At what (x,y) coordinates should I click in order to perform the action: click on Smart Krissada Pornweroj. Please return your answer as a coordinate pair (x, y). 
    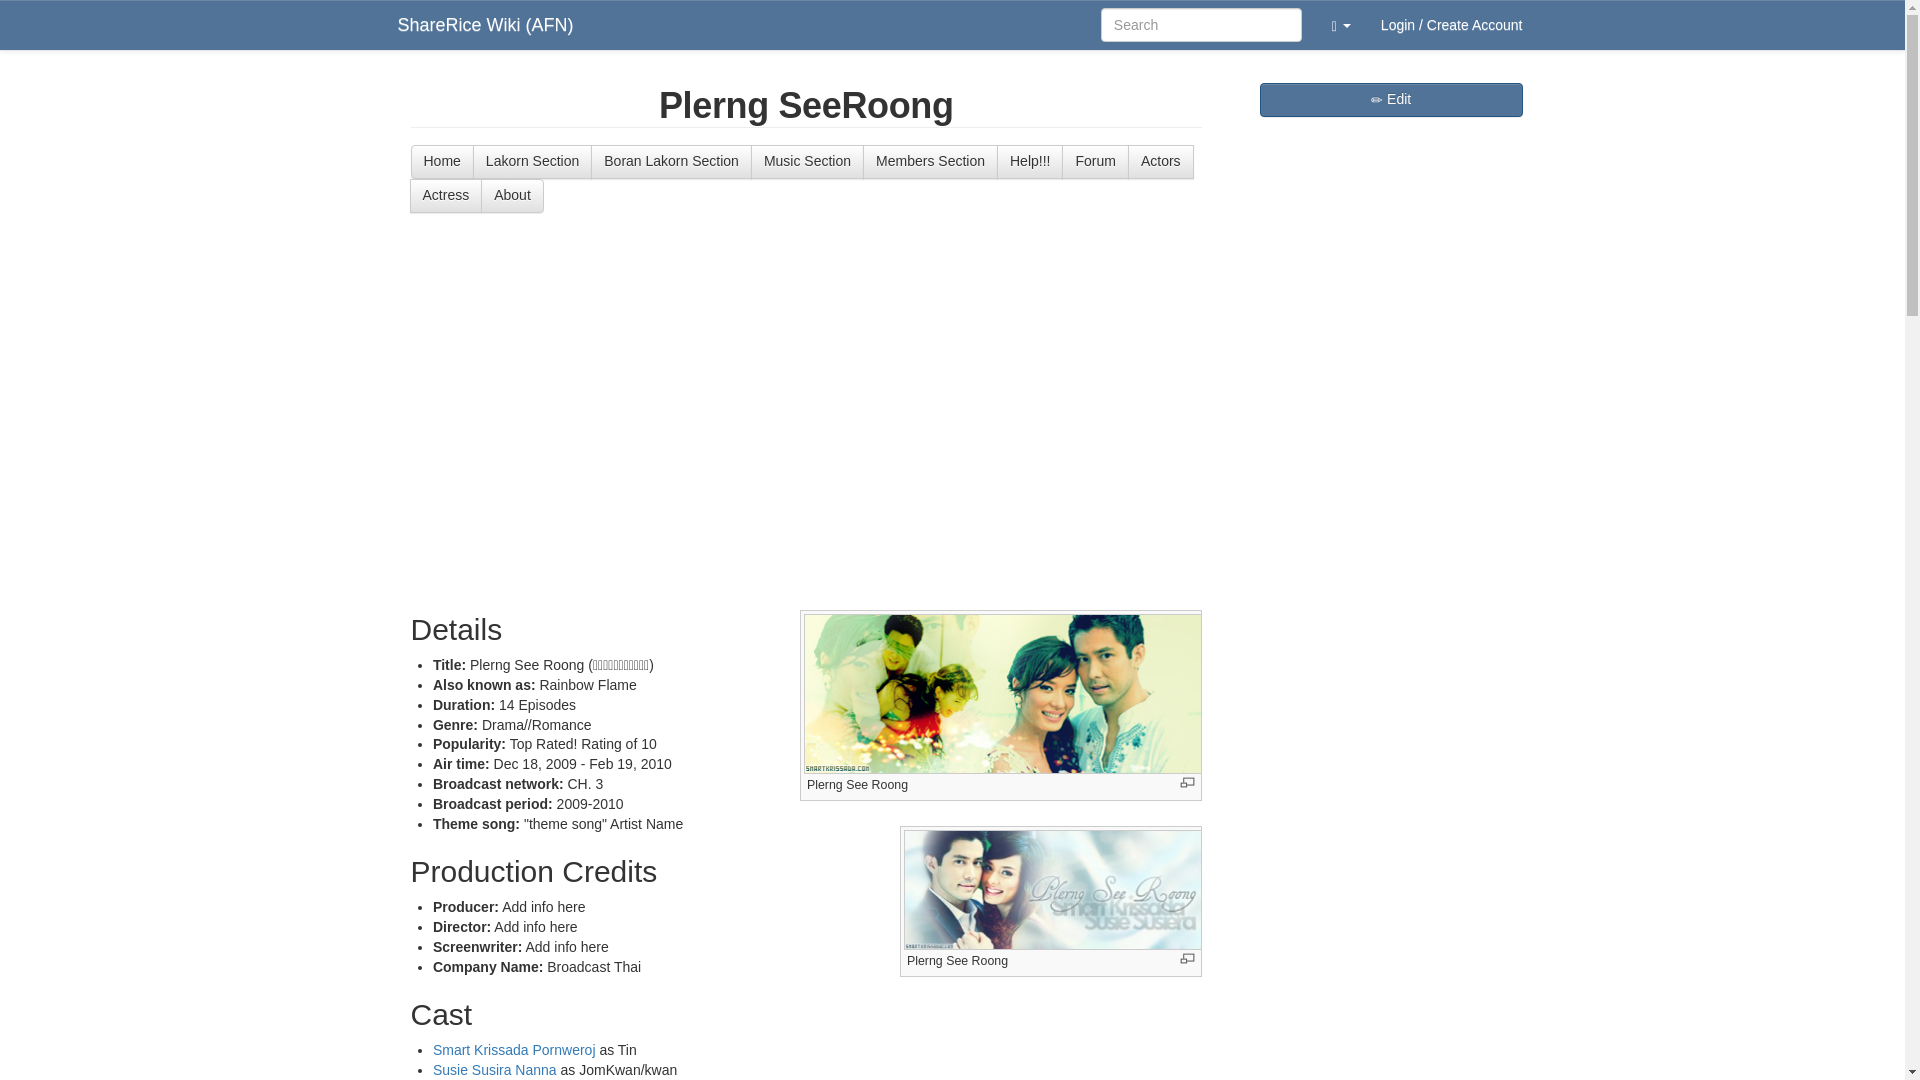
    Looking at the image, I should click on (514, 1050).